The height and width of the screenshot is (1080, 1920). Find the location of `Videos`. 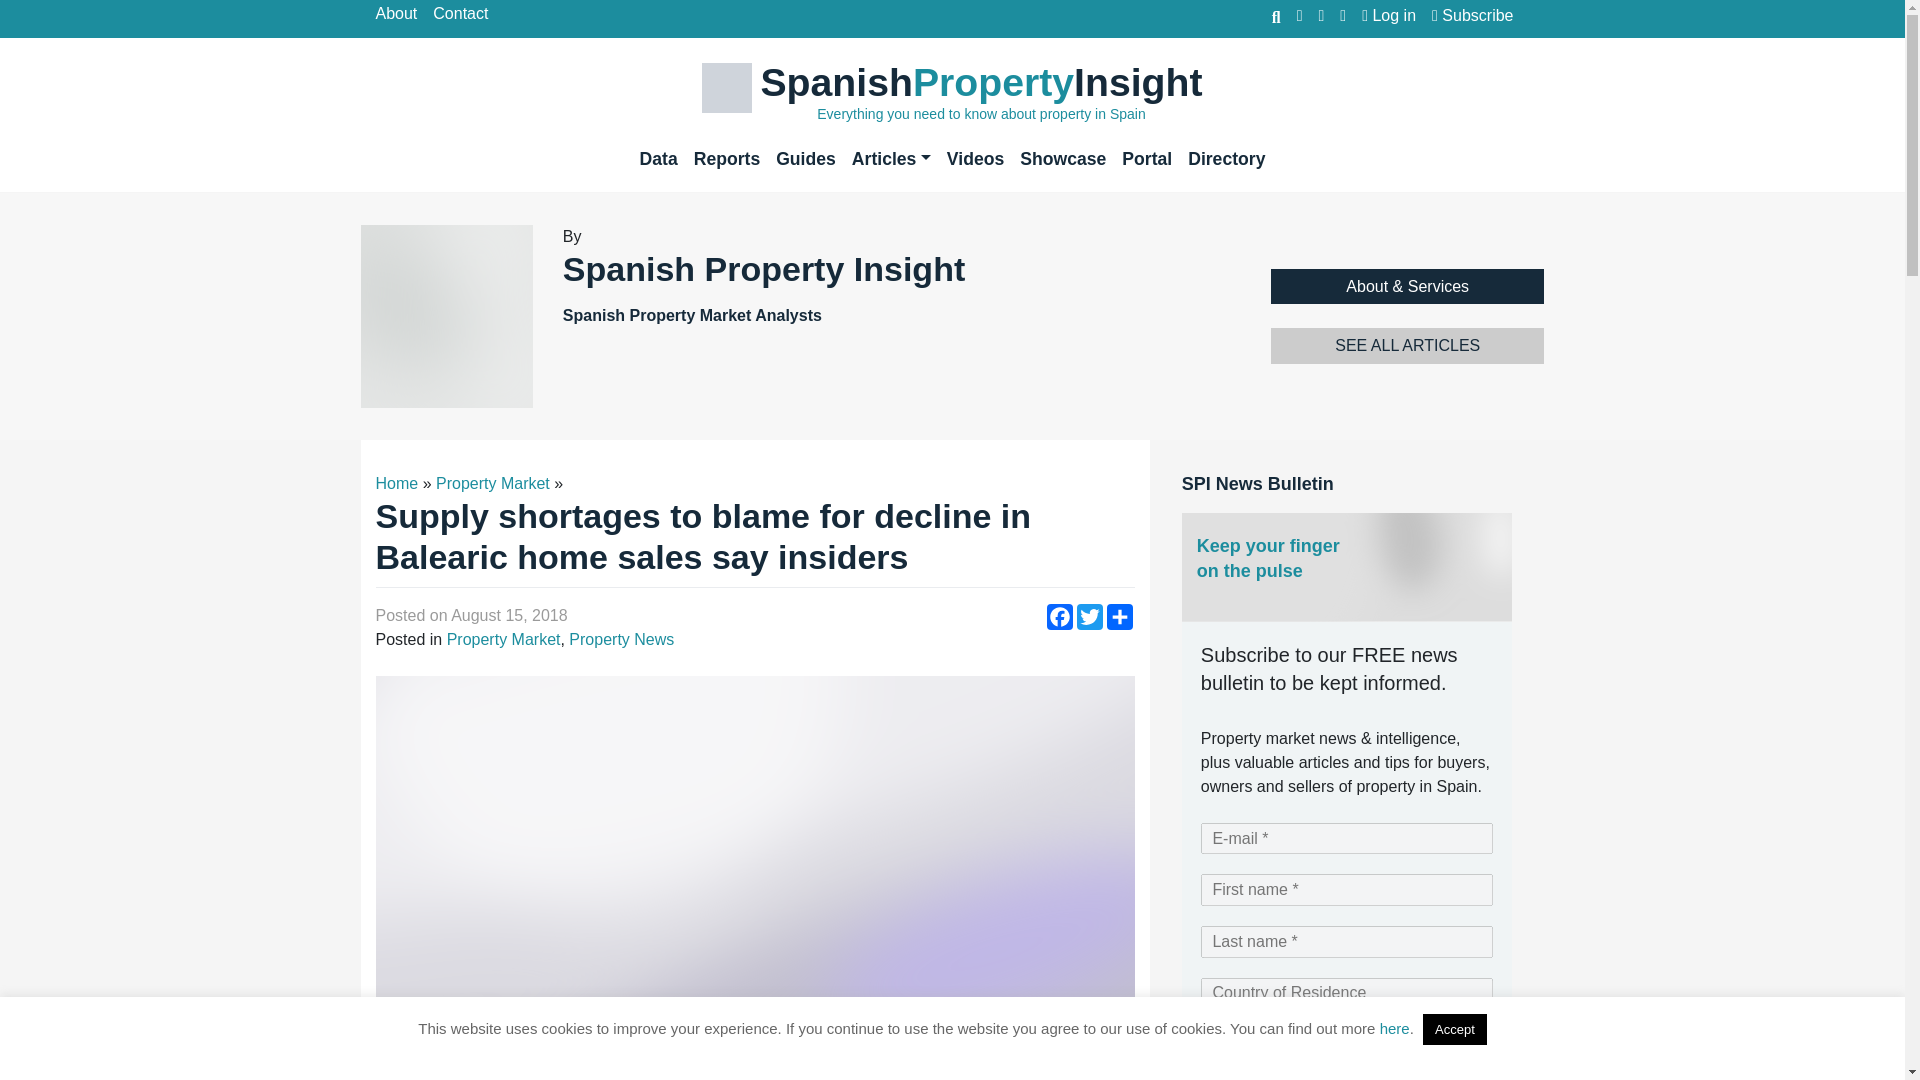

Videos is located at coordinates (974, 159).